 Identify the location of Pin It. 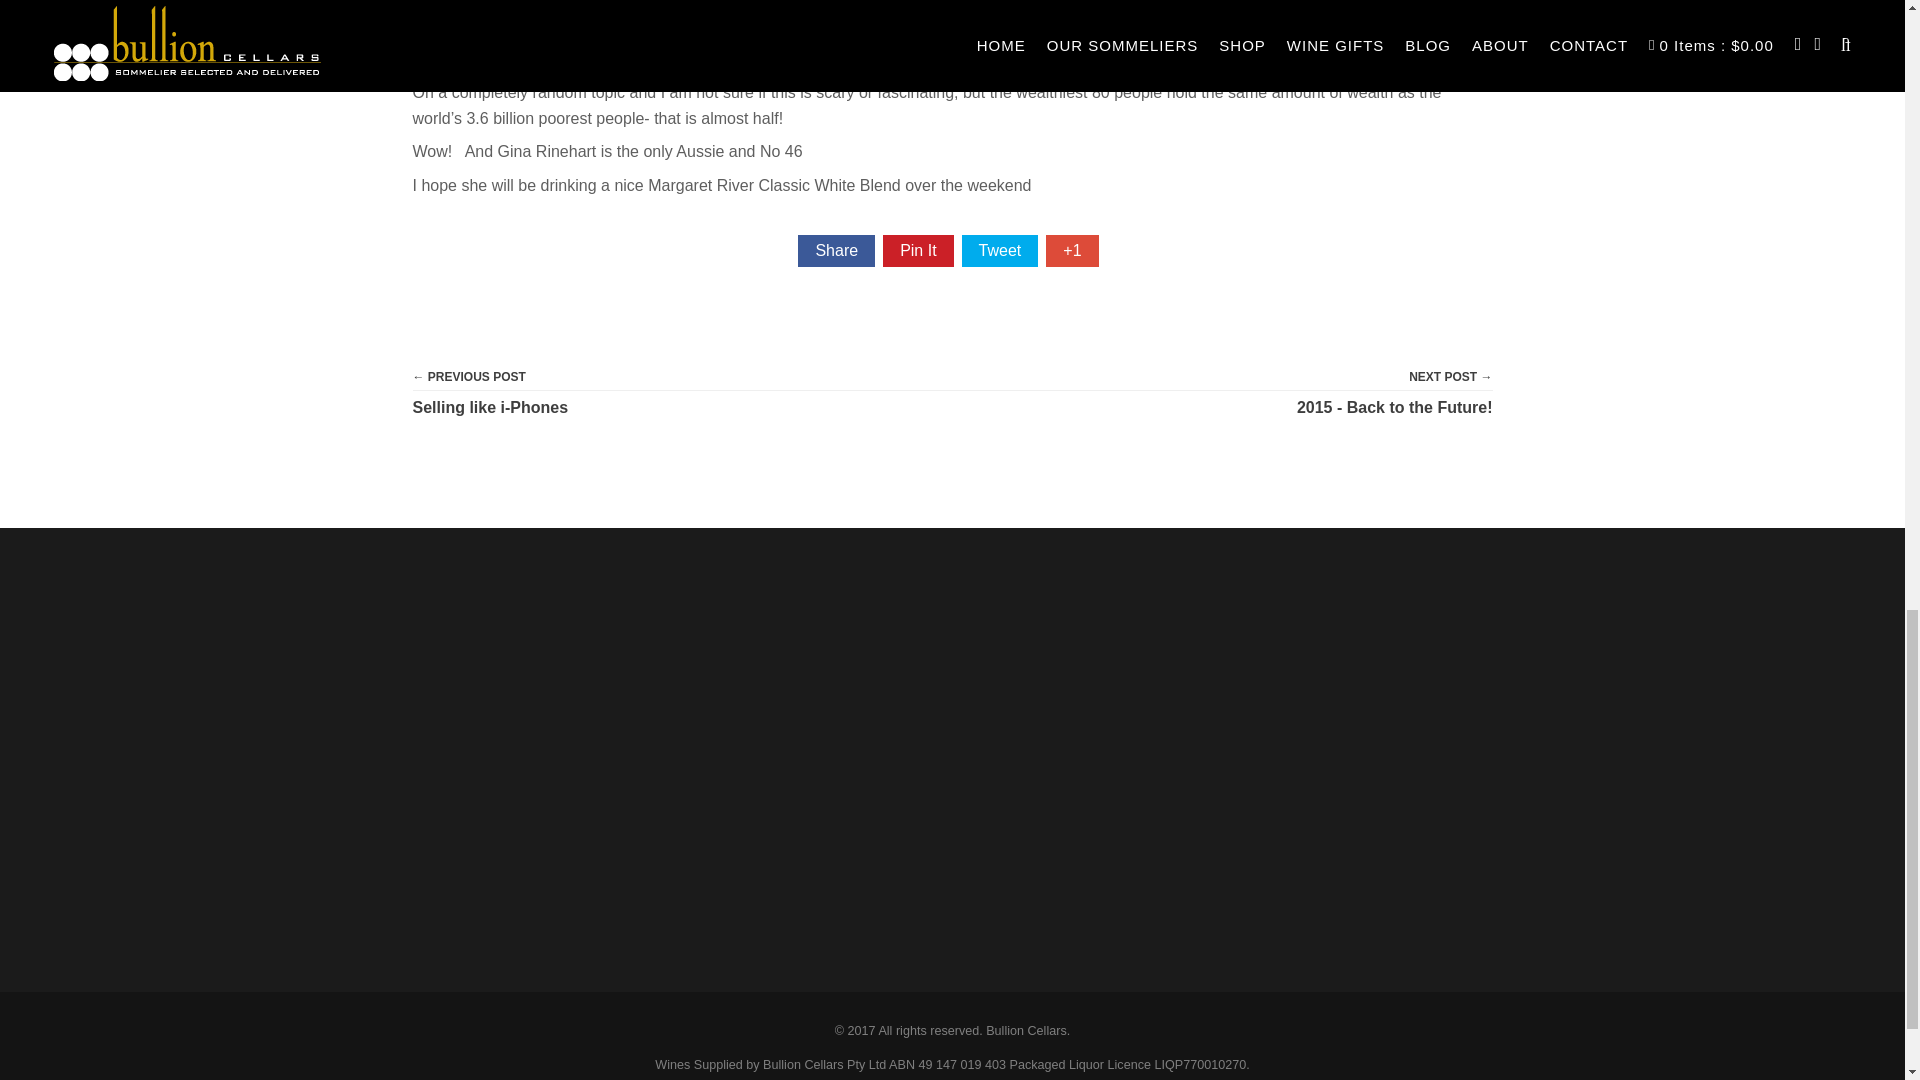
(918, 250).